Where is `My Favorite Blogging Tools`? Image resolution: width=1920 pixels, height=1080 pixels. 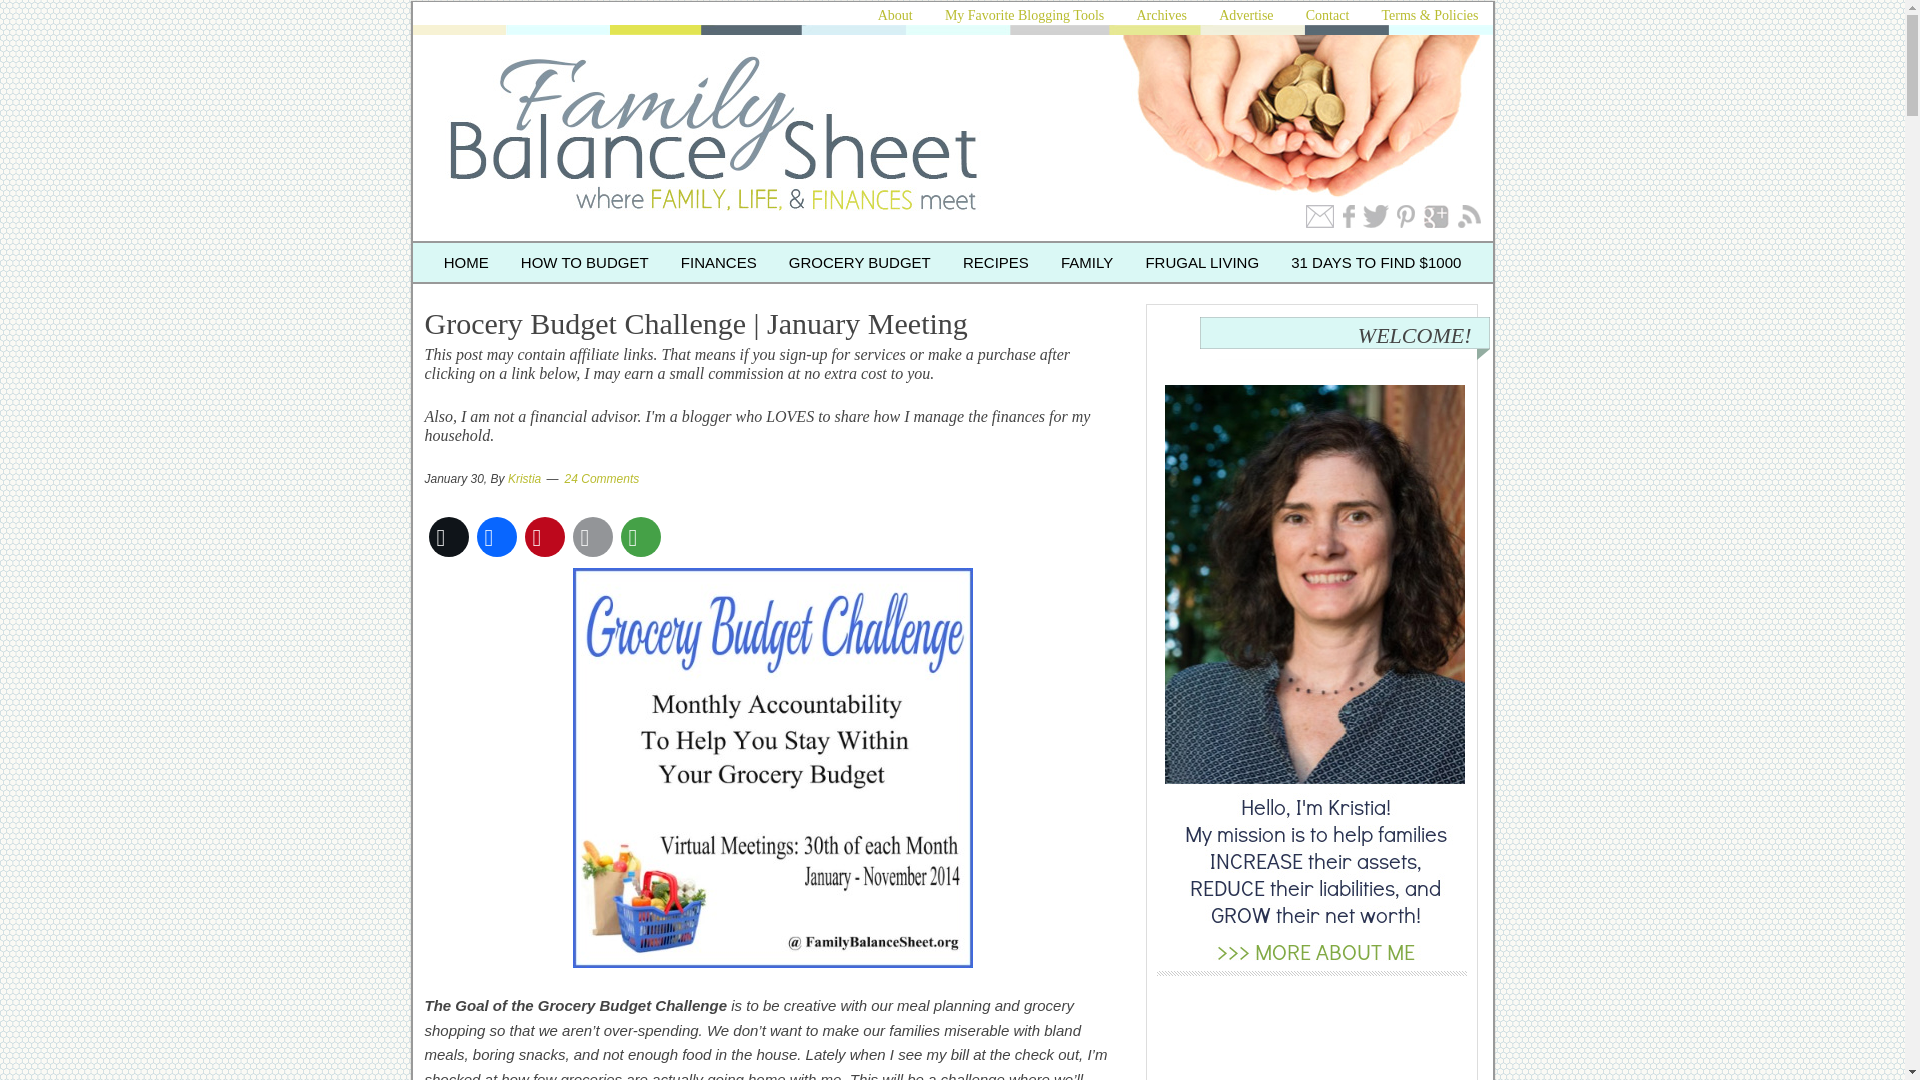
My Favorite Blogging Tools is located at coordinates (1024, 15).